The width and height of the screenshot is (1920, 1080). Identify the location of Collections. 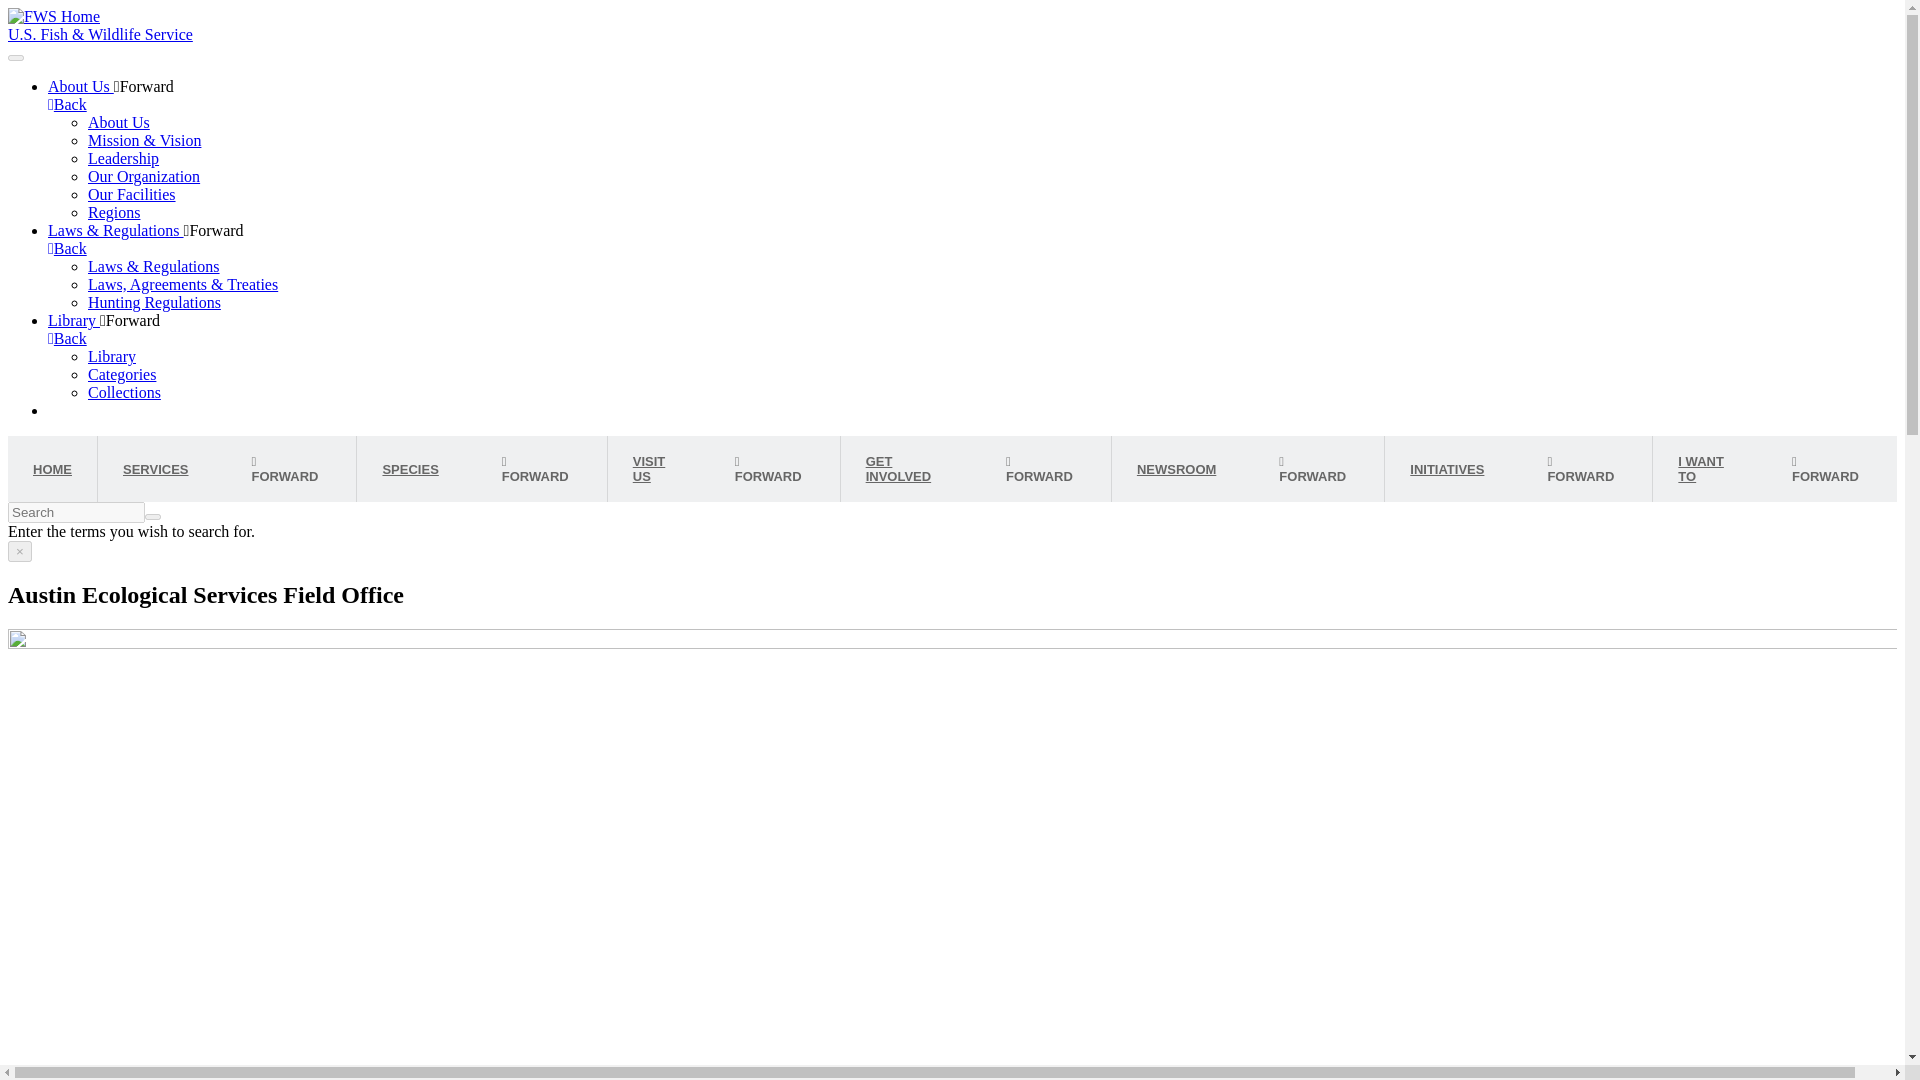
(124, 392).